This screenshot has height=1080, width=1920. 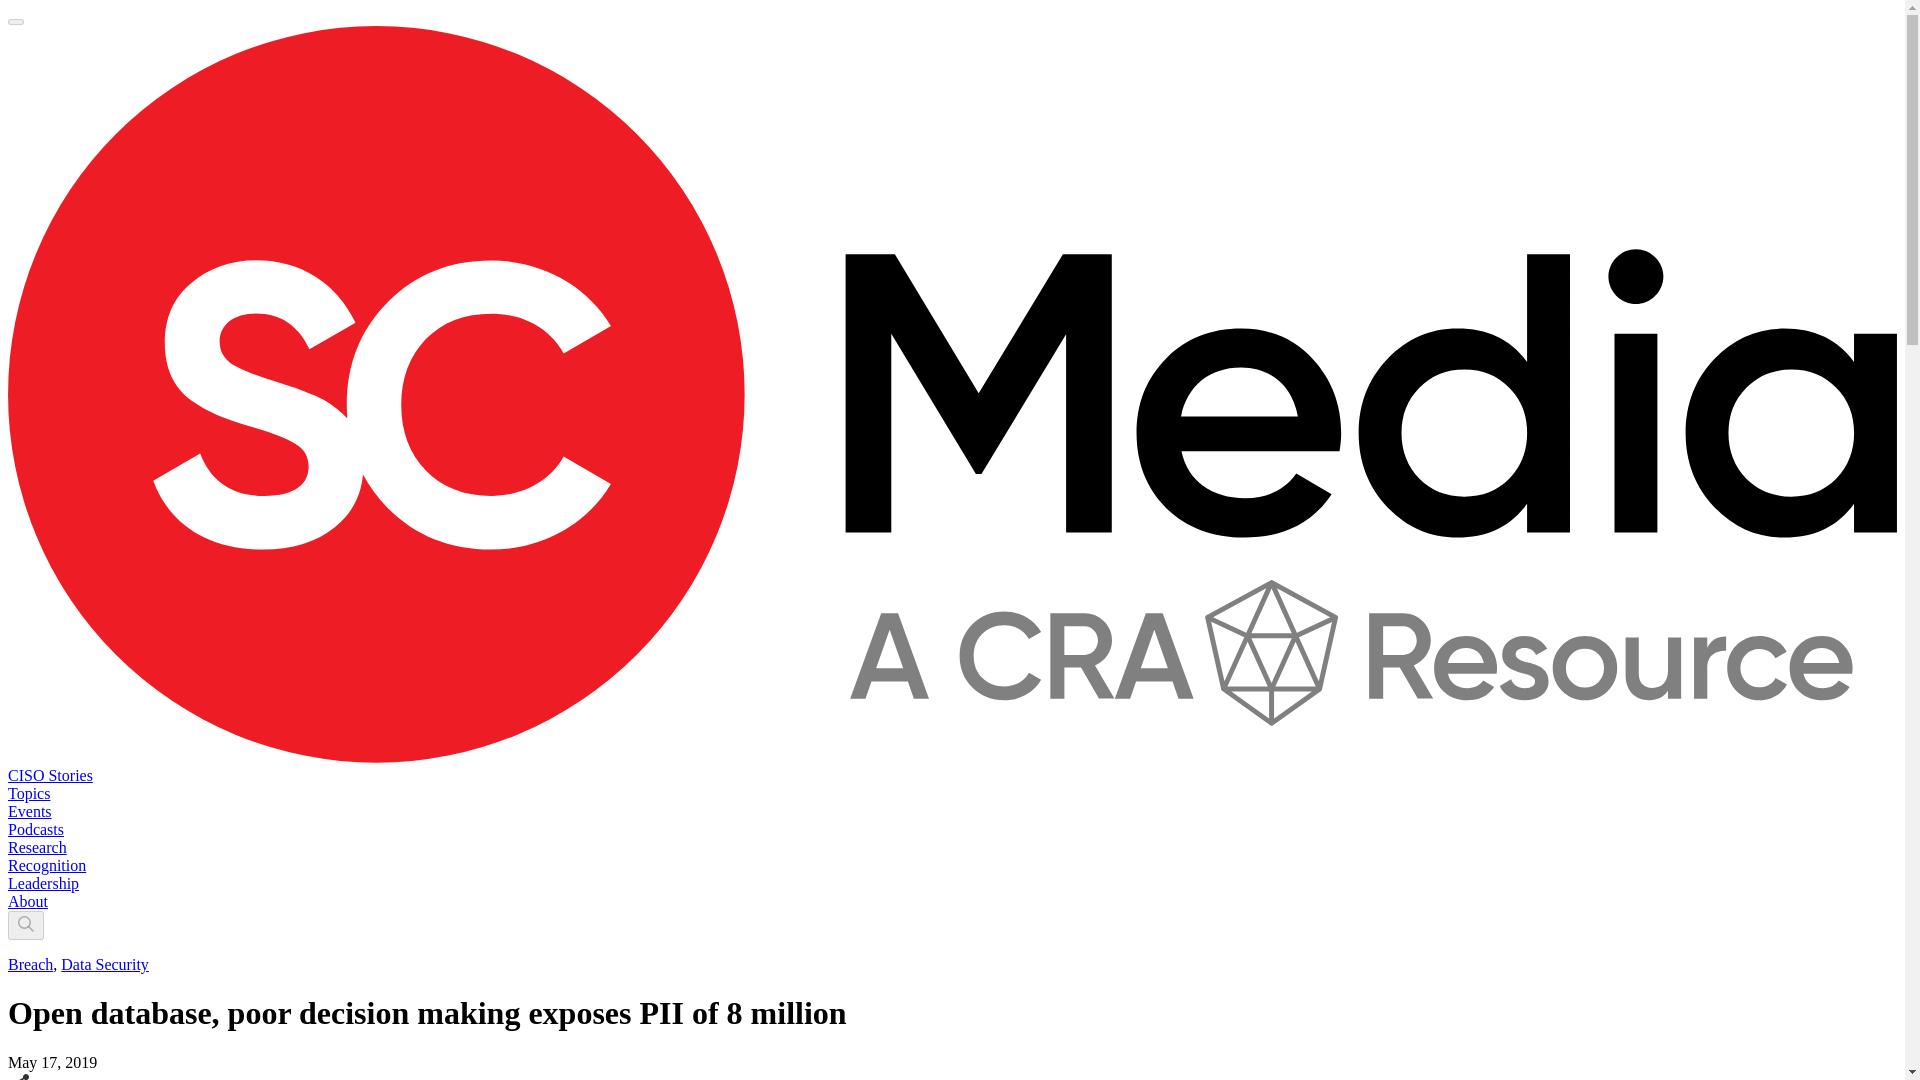 What do you see at coordinates (30, 964) in the screenshot?
I see `Breach` at bounding box center [30, 964].